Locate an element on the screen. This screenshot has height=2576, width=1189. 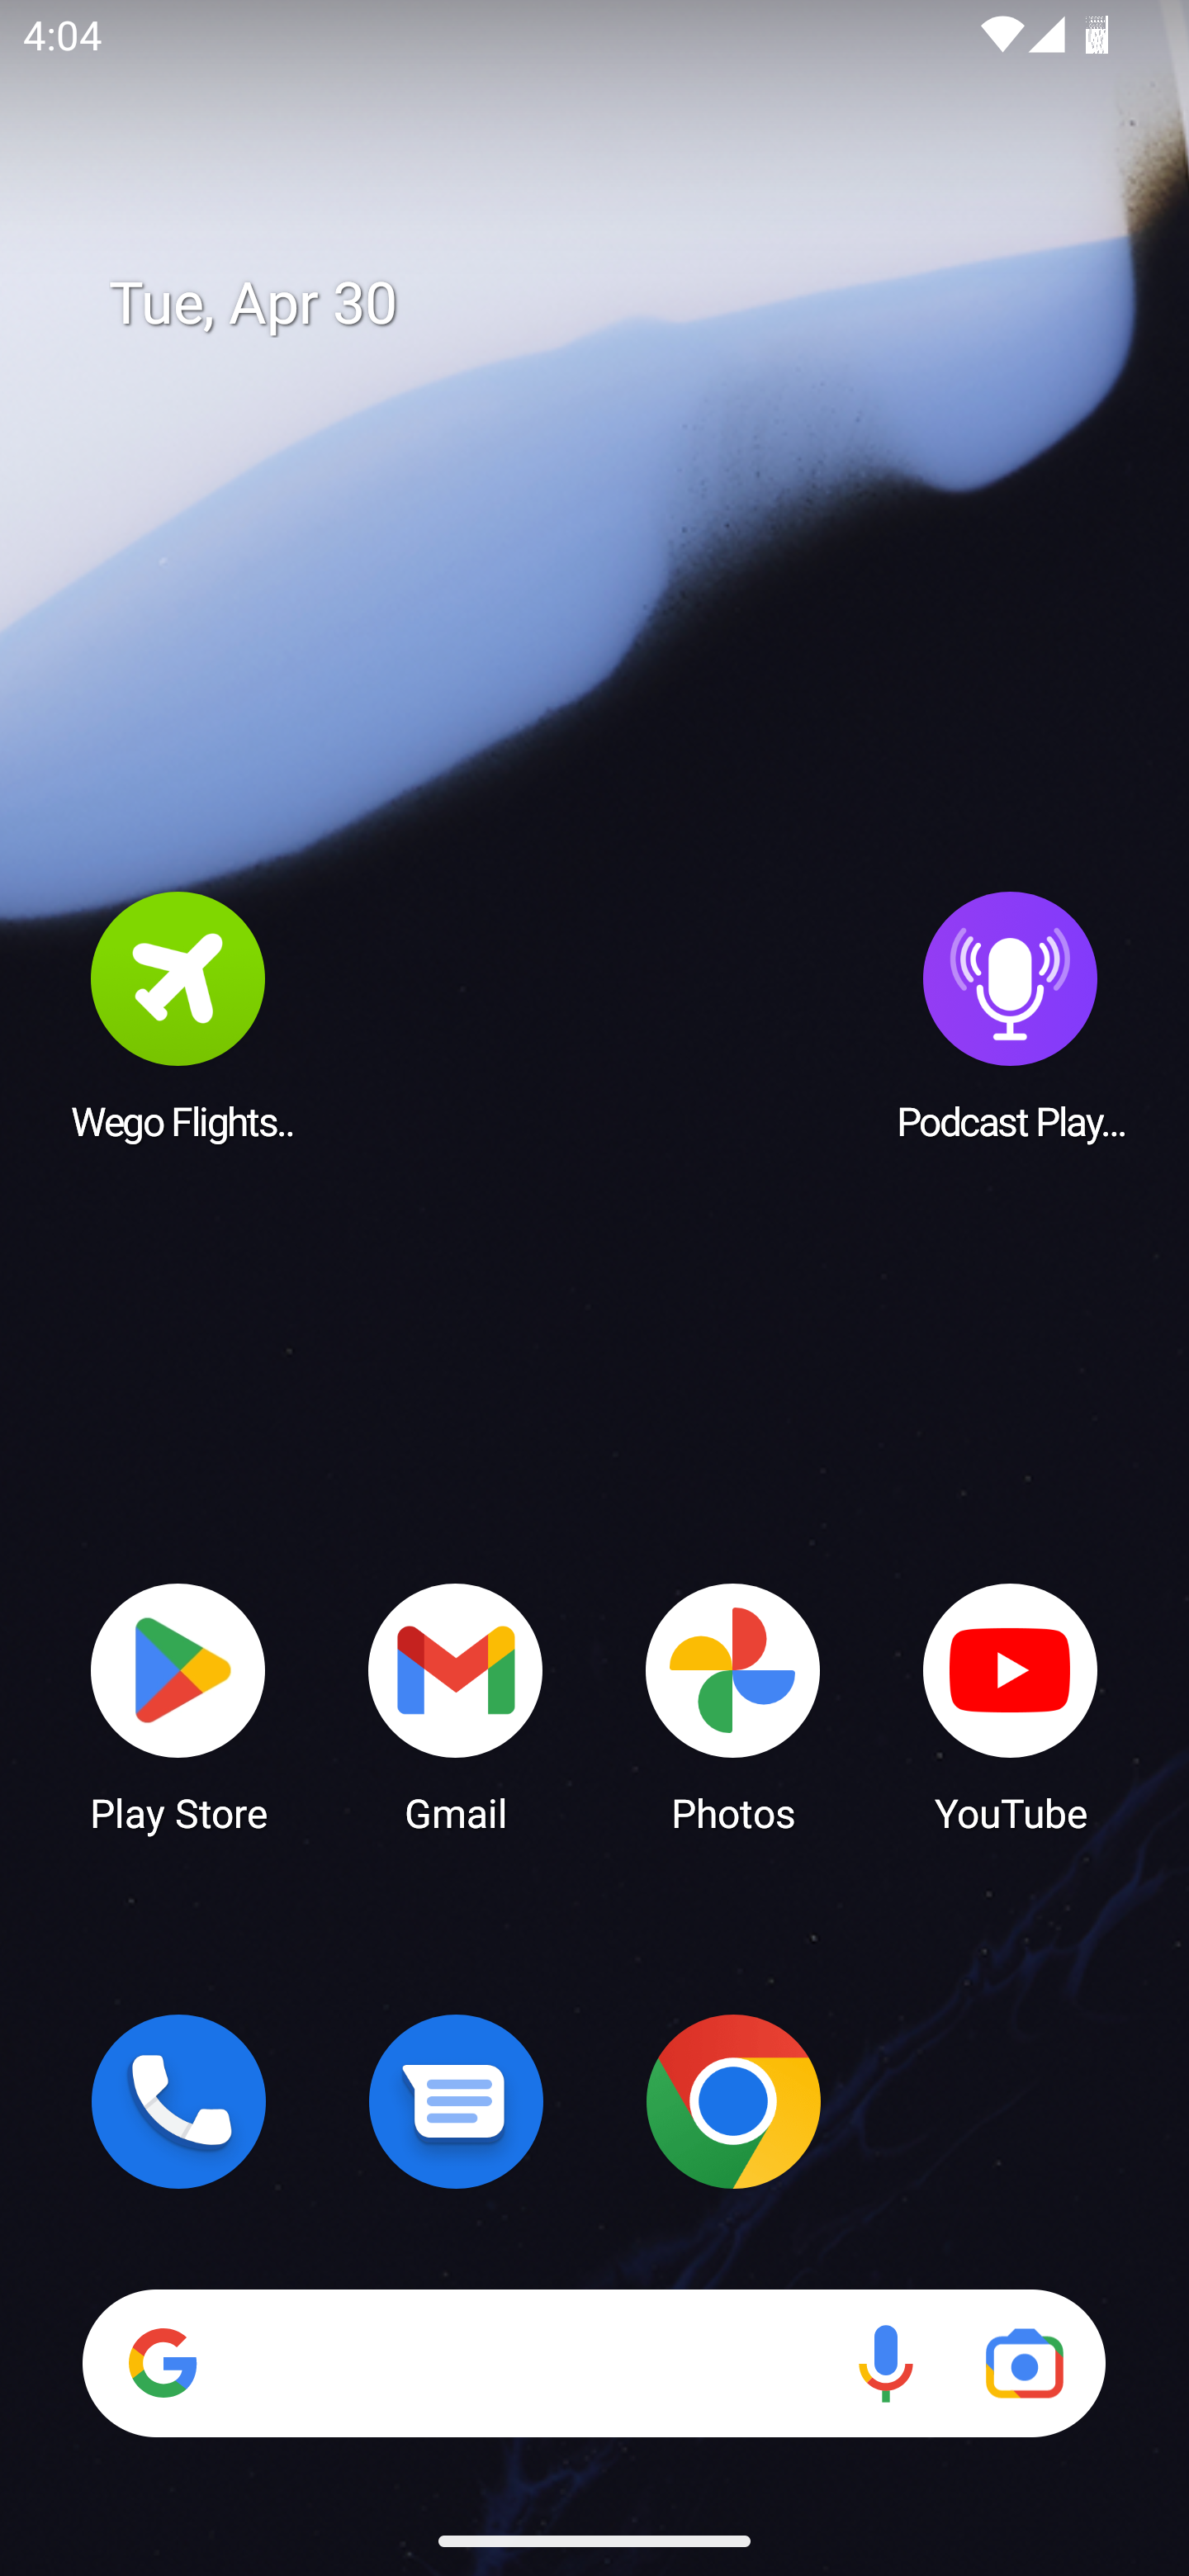
Messages is located at coordinates (456, 2101).